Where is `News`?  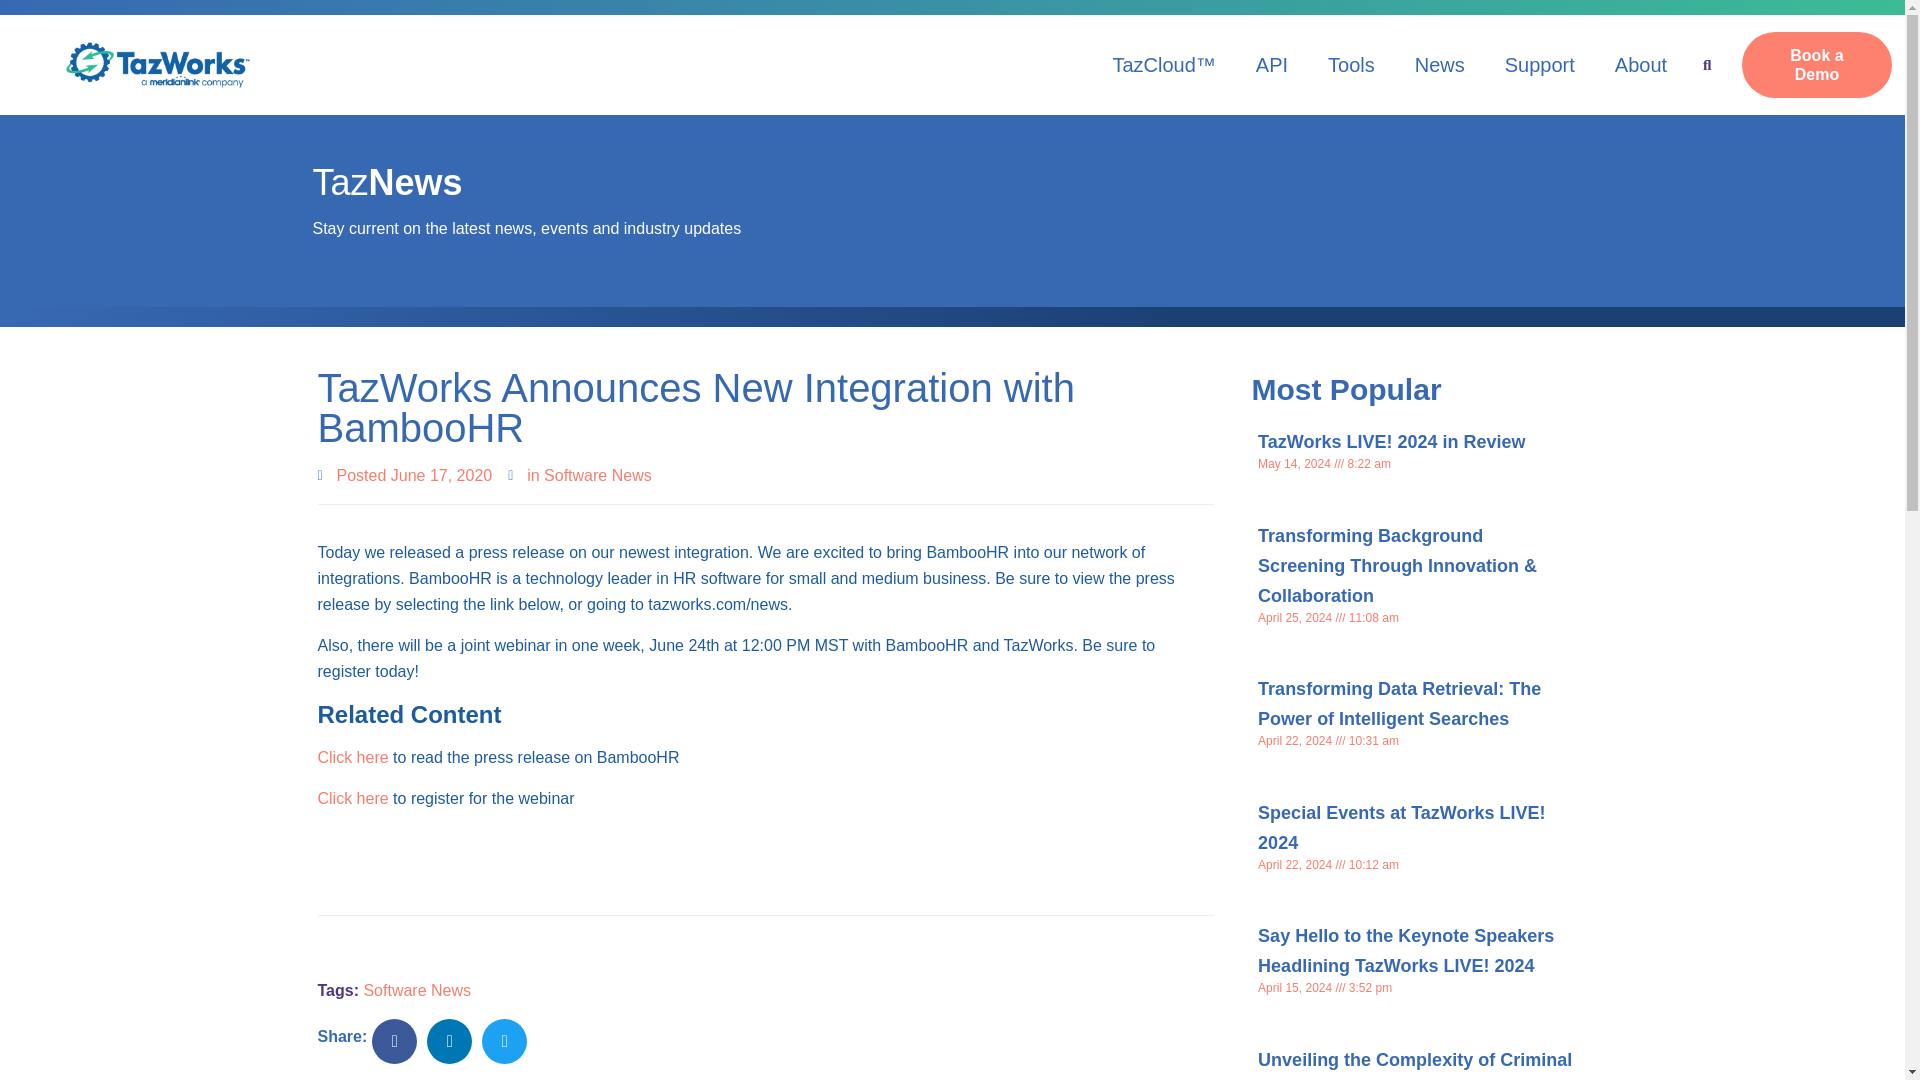
News is located at coordinates (1440, 64).